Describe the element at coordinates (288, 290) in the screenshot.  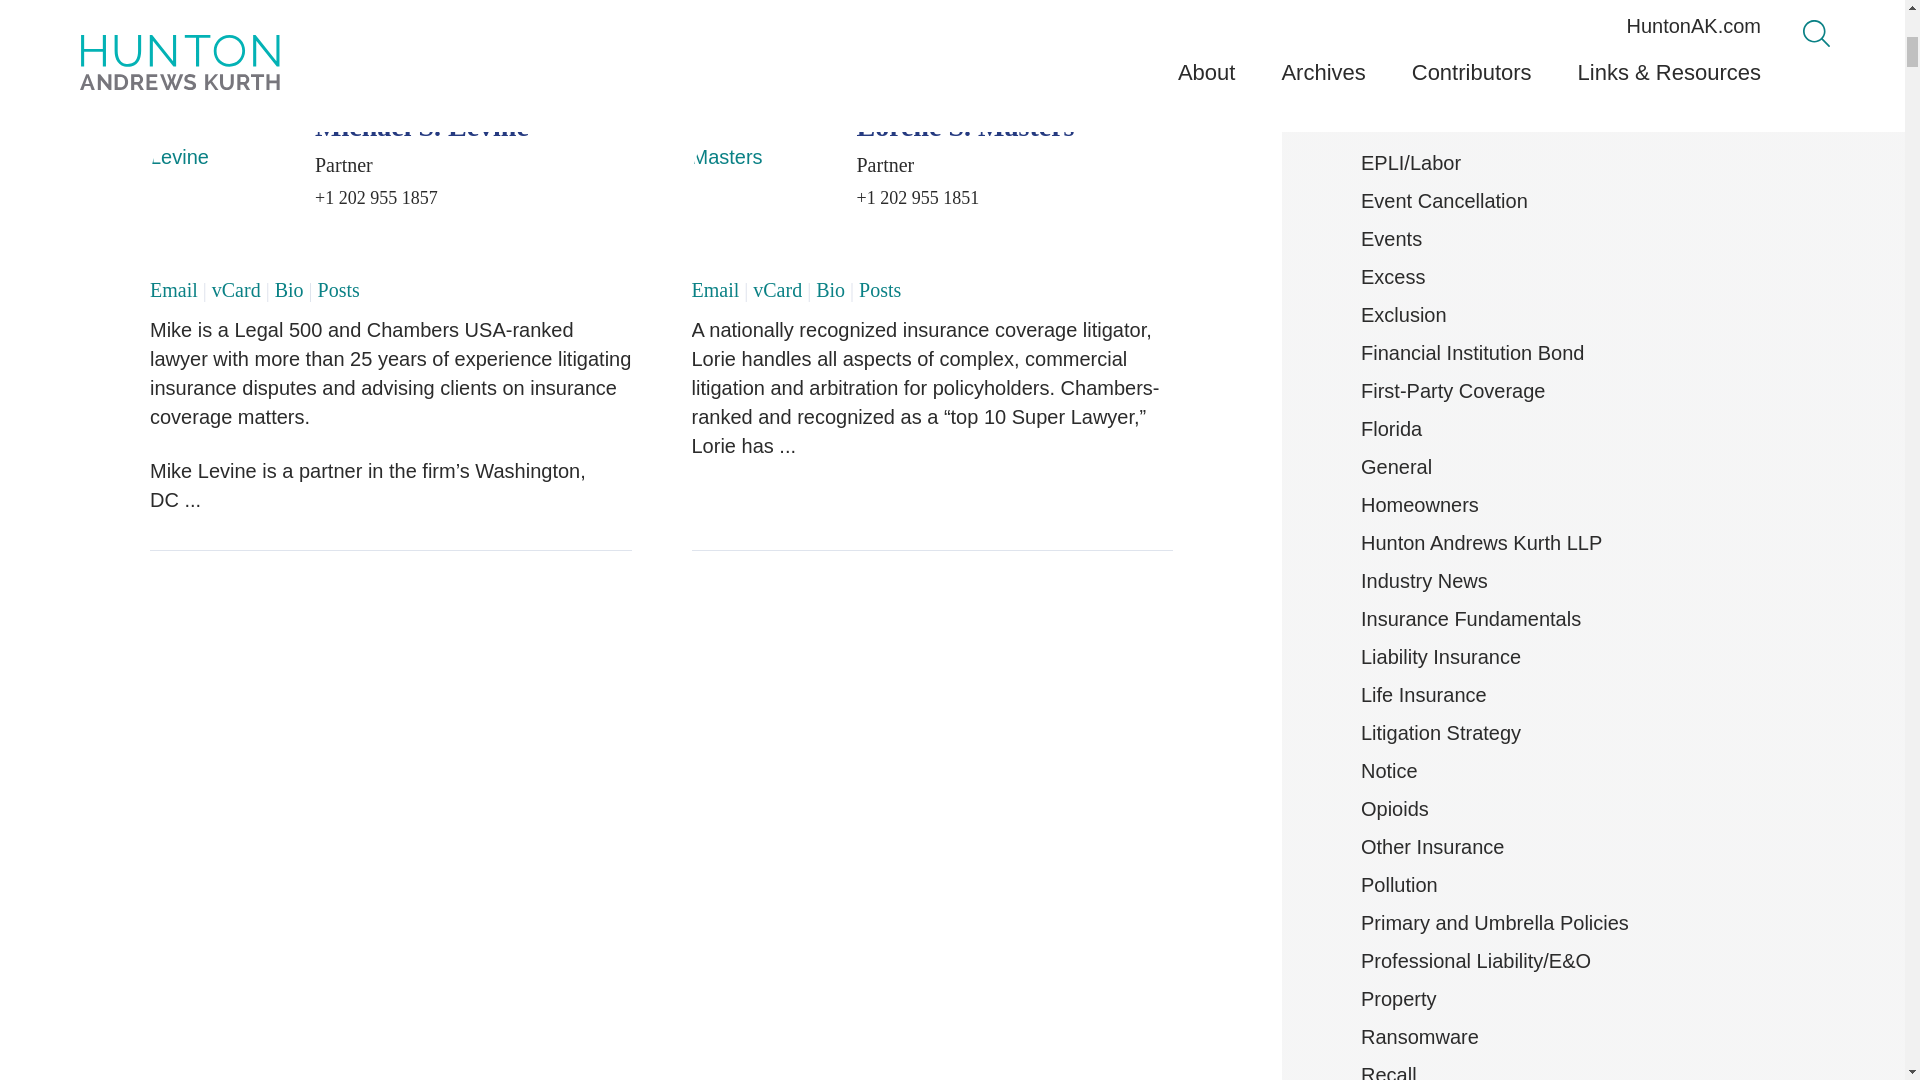
I see `Bio` at that location.